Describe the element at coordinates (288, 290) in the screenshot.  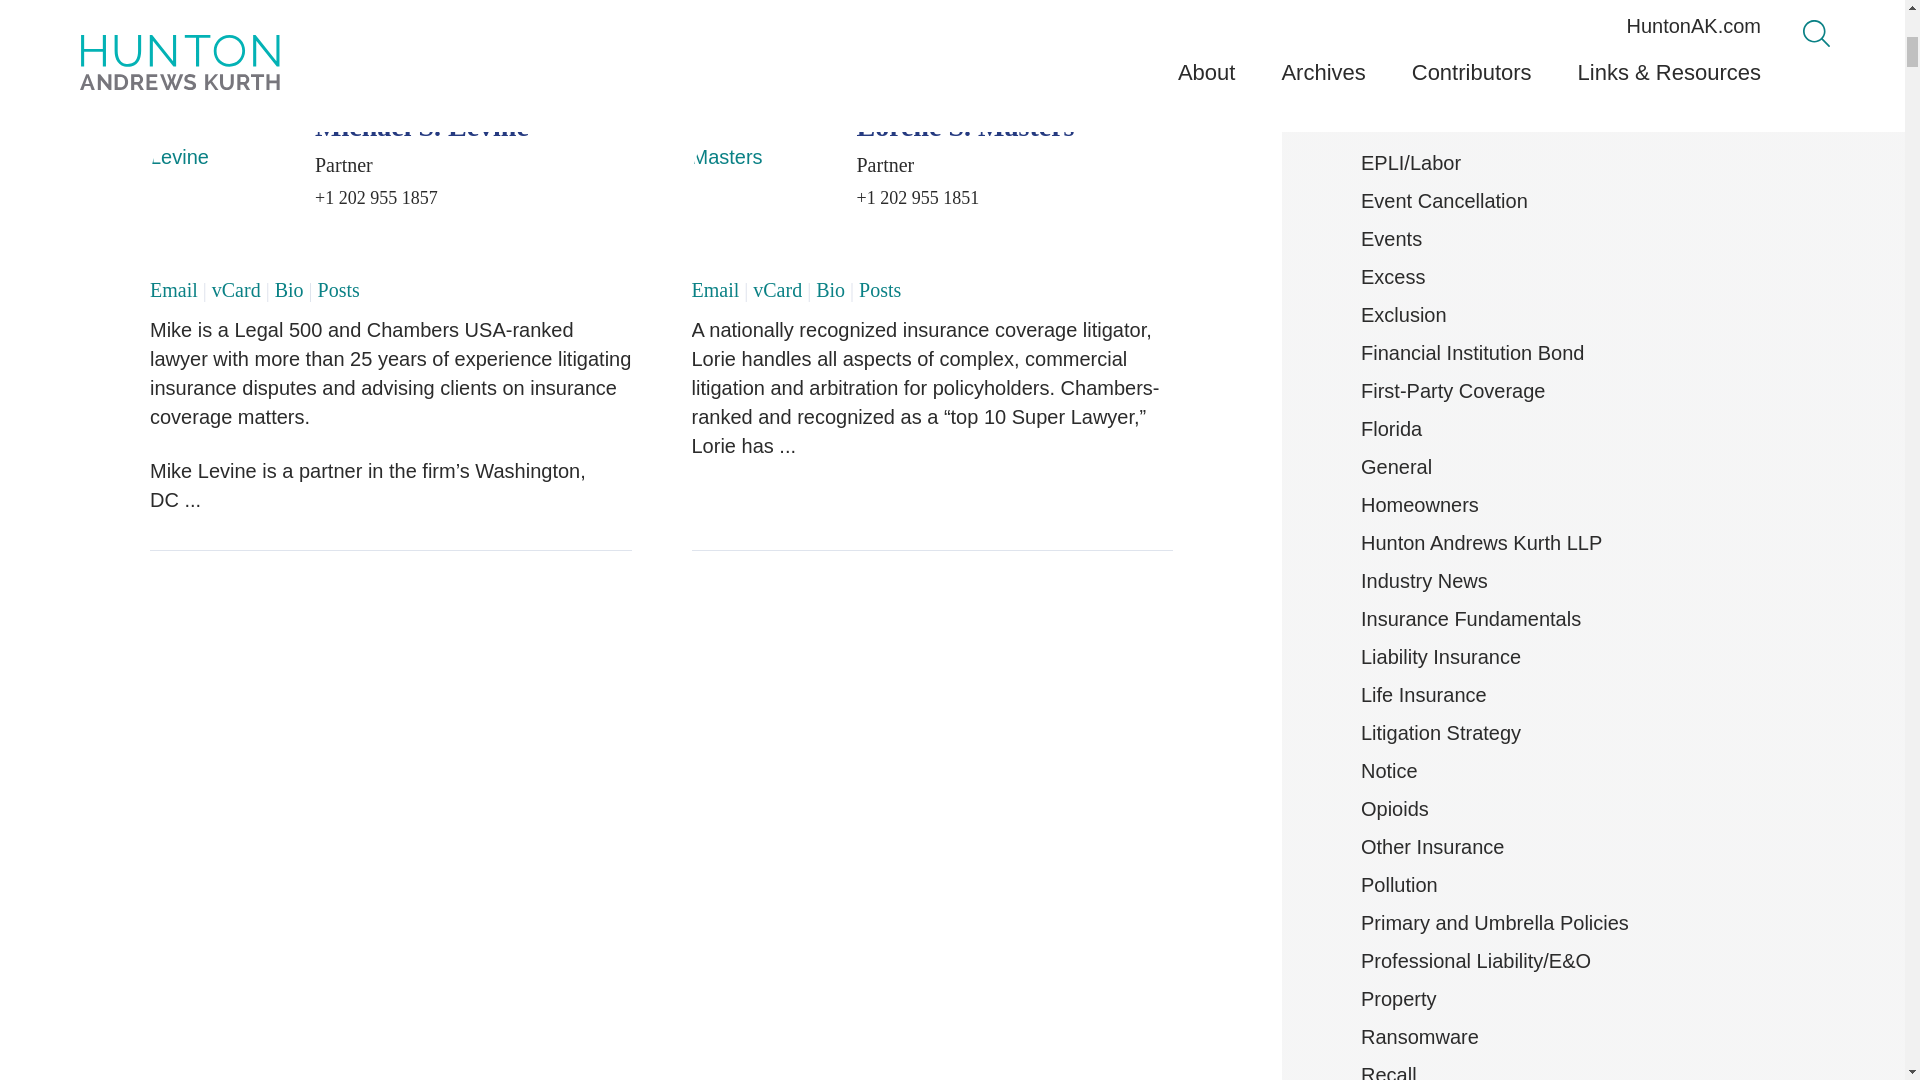
I see `Bio` at that location.